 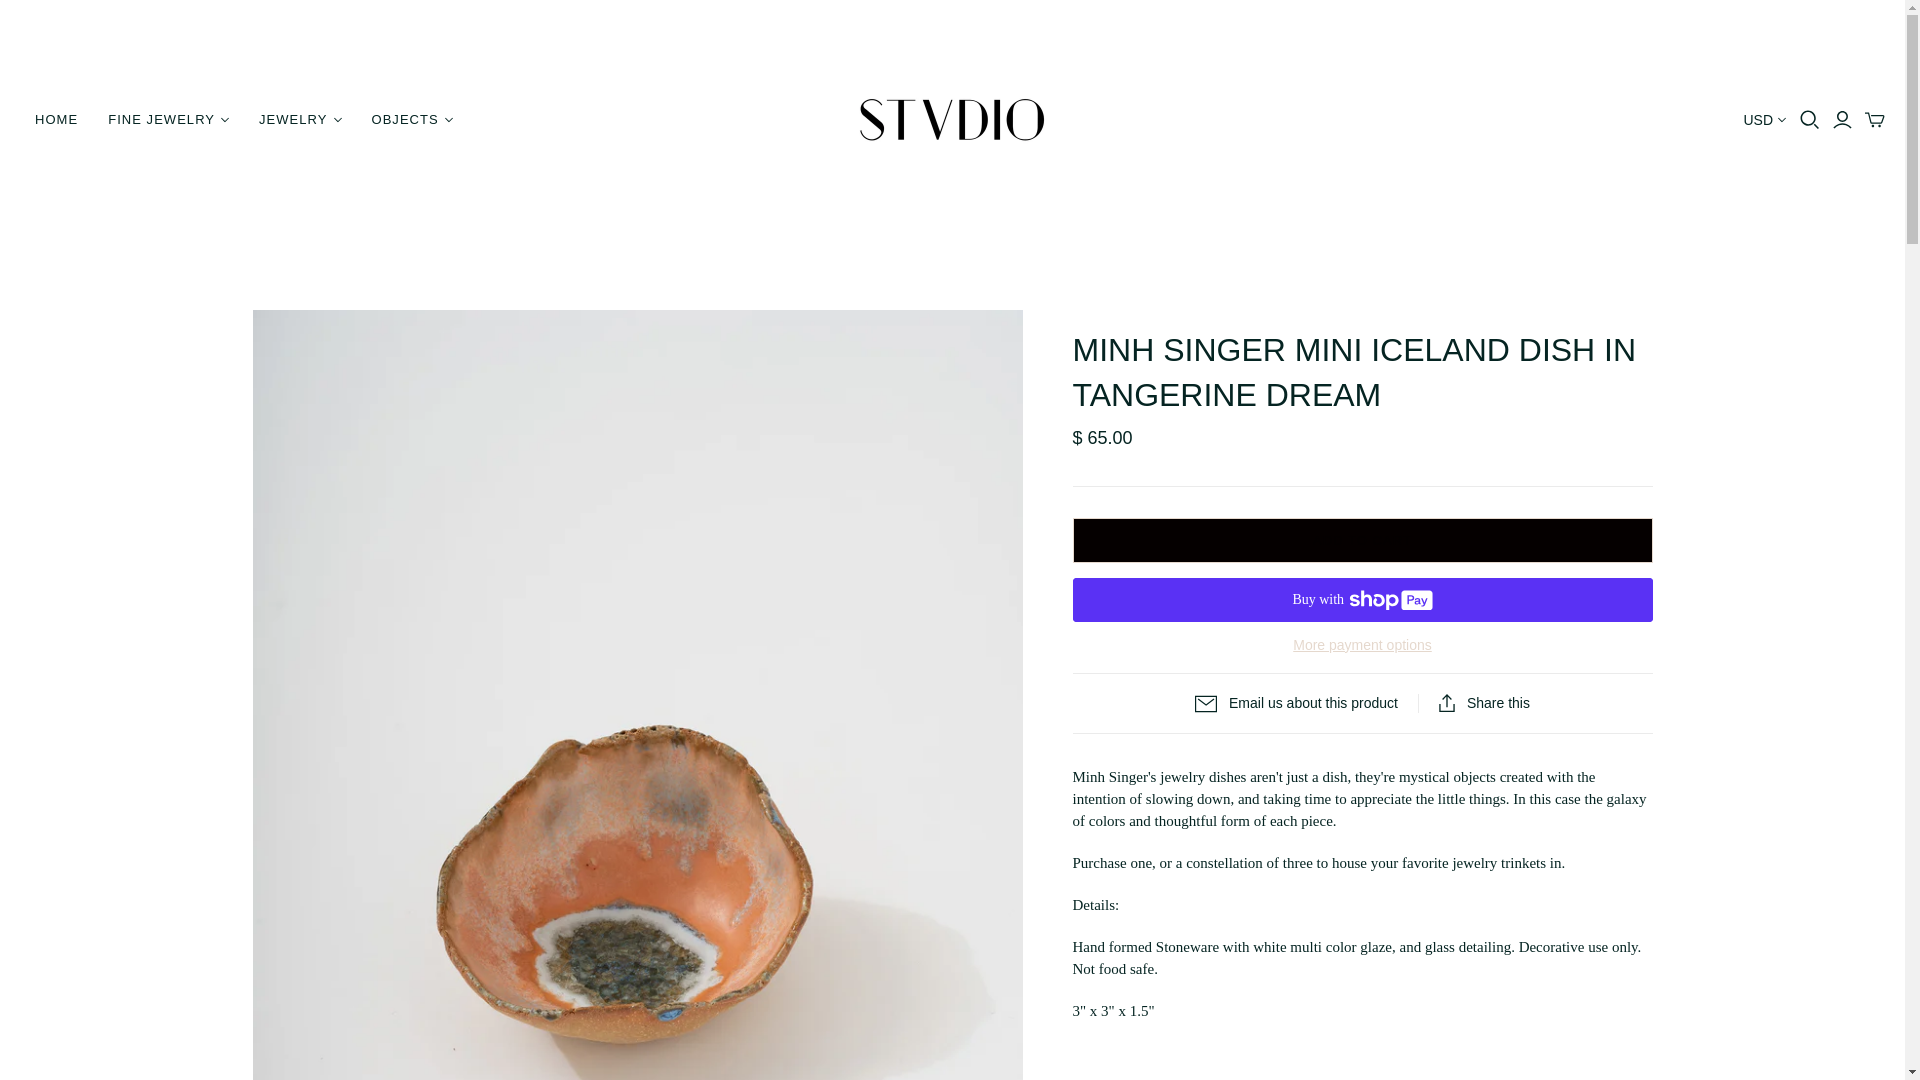 I want to click on OBJECTS, so click(x=410, y=120).